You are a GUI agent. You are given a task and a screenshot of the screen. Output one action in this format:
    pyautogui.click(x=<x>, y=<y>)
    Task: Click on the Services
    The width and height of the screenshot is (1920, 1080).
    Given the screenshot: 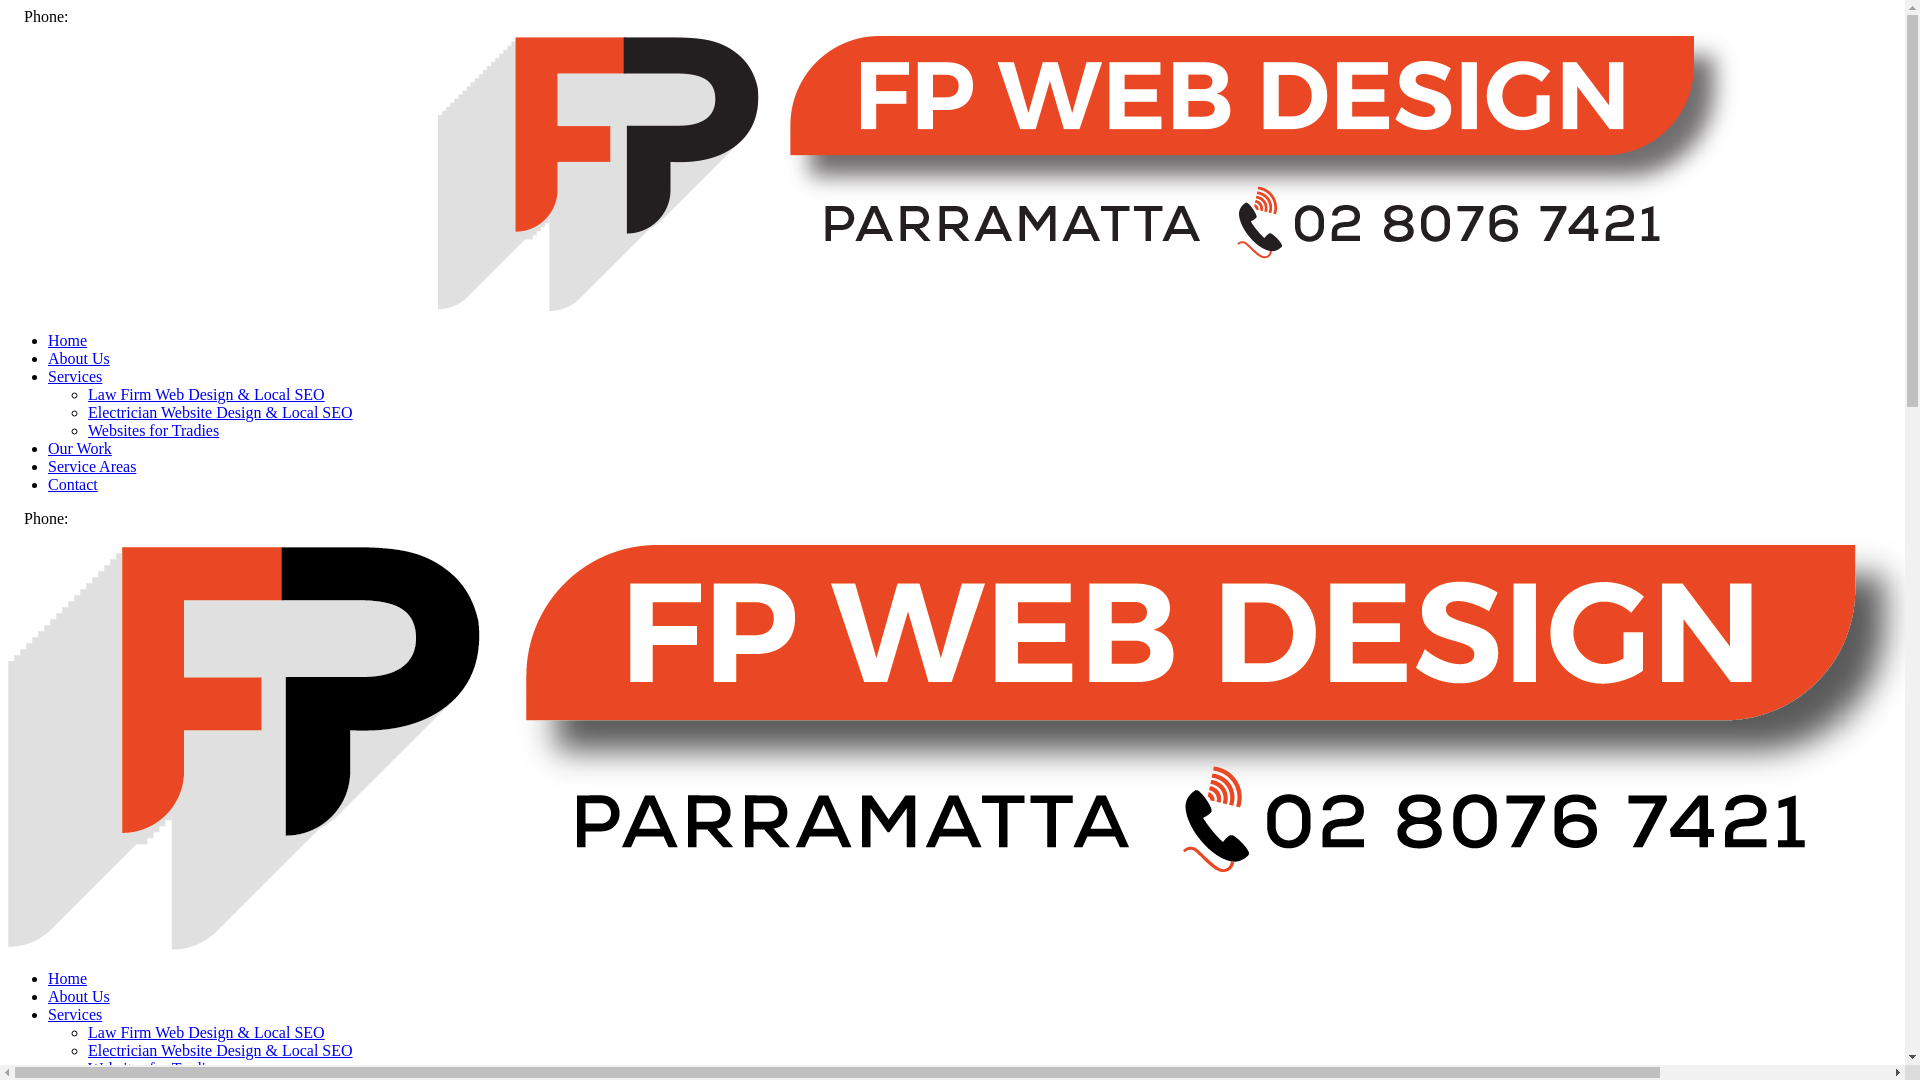 What is the action you would take?
    pyautogui.click(x=75, y=376)
    